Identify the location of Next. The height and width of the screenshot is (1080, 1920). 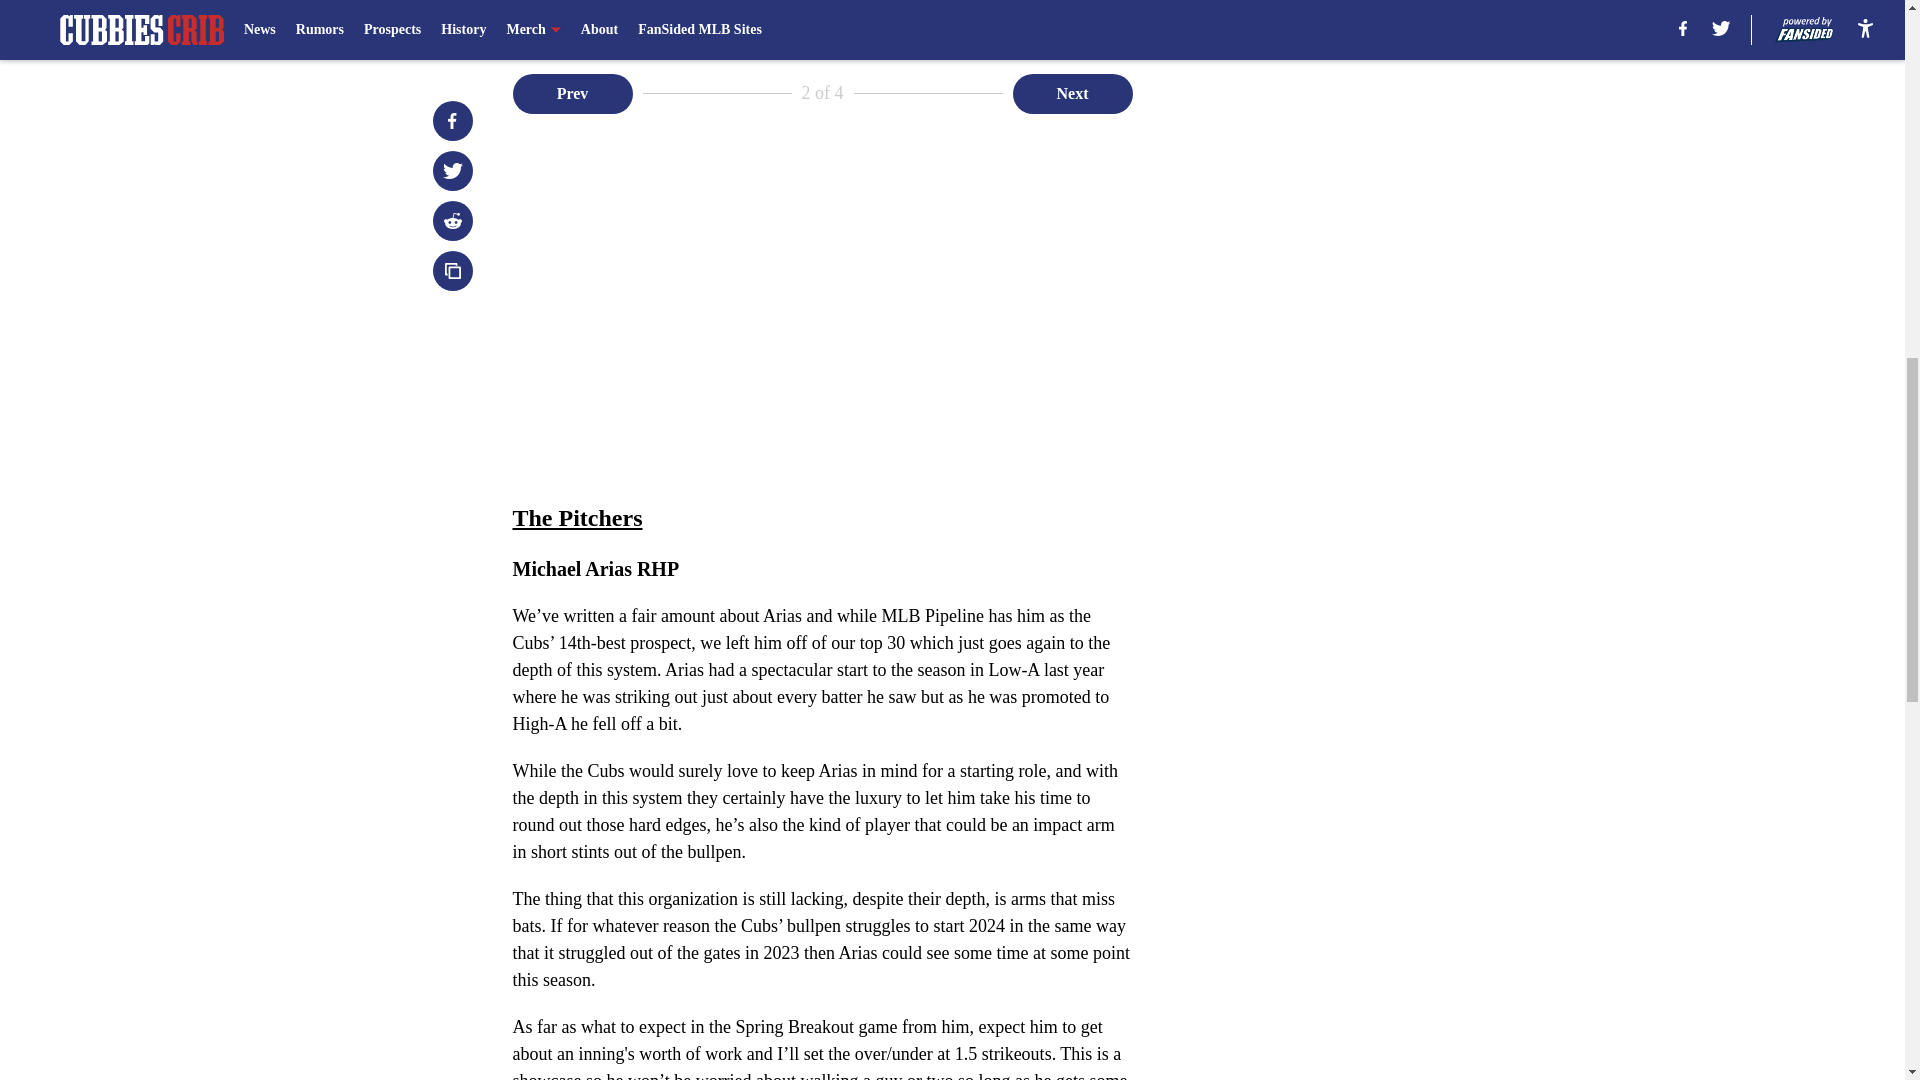
(1072, 94).